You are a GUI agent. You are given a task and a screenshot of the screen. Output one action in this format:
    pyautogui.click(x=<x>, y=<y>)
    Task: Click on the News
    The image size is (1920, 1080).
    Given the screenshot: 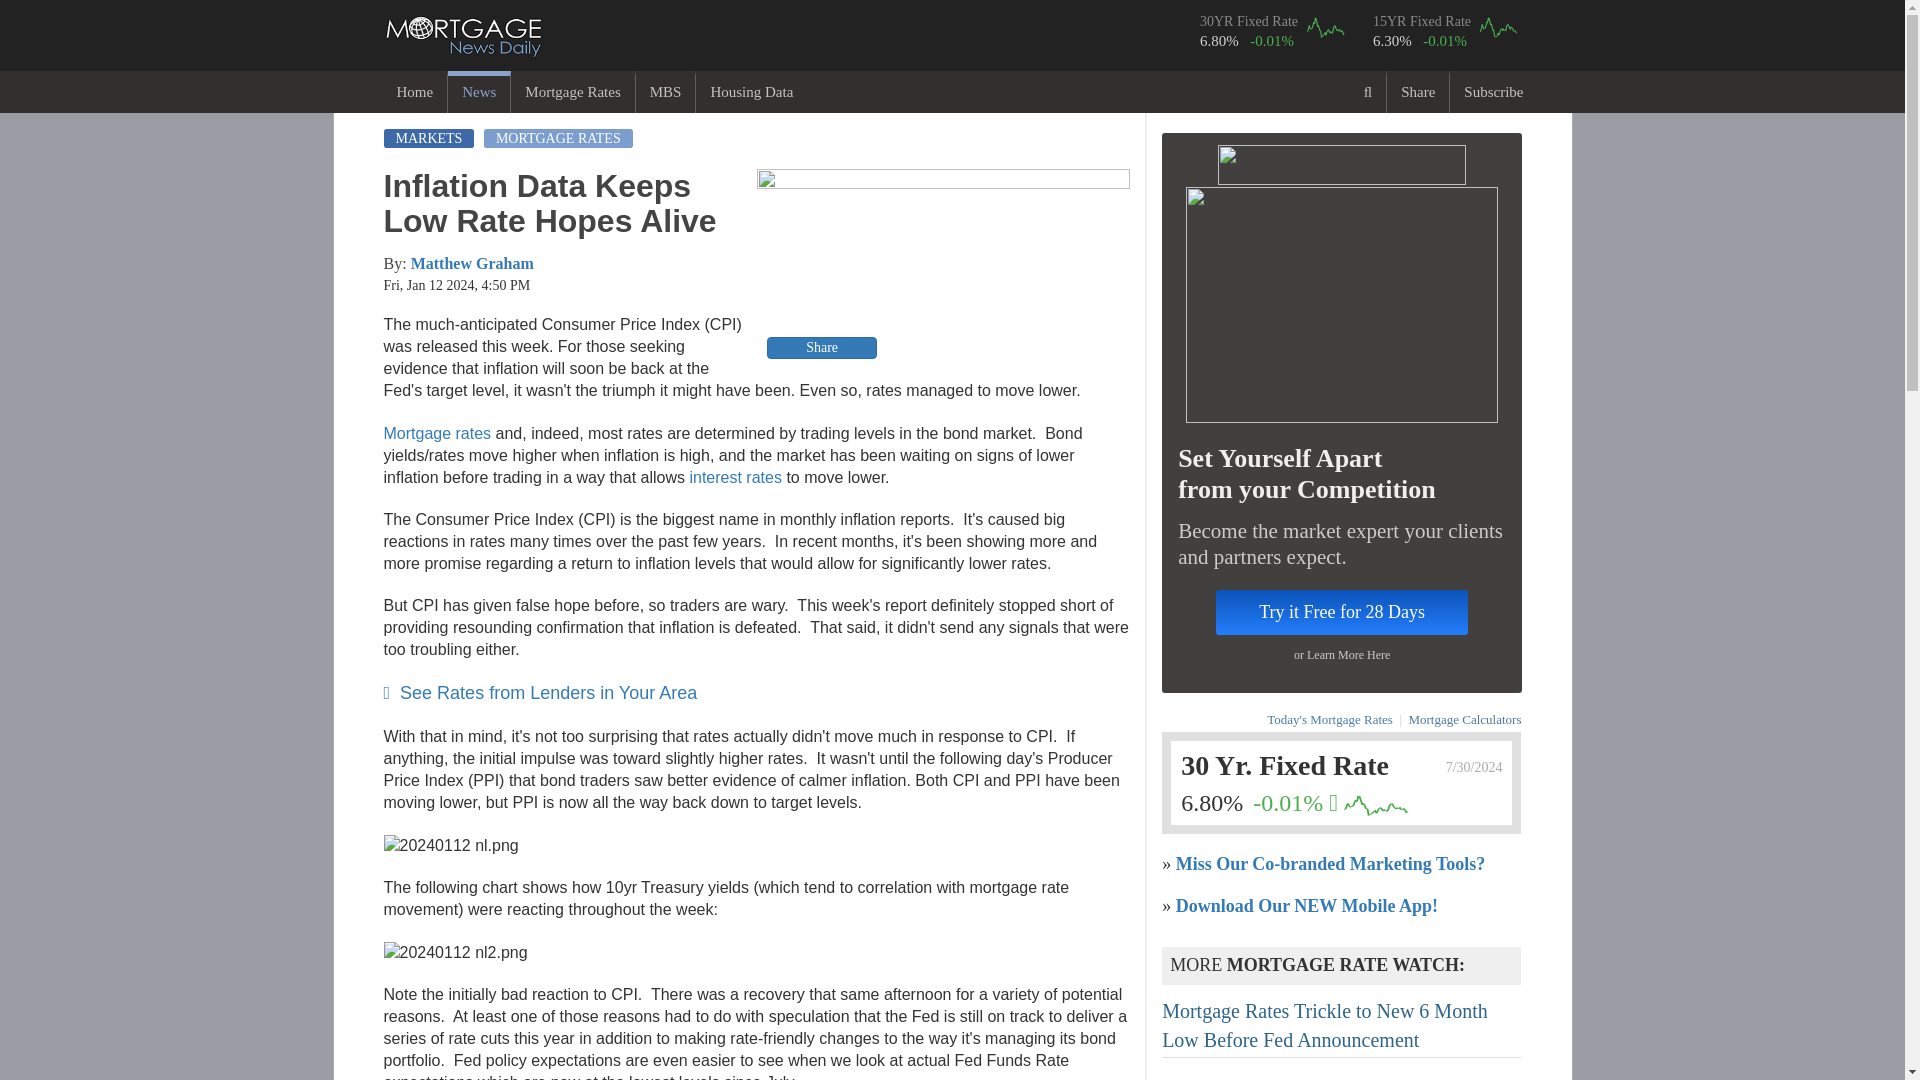 What is the action you would take?
    pyautogui.click(x=478, y=92)
    